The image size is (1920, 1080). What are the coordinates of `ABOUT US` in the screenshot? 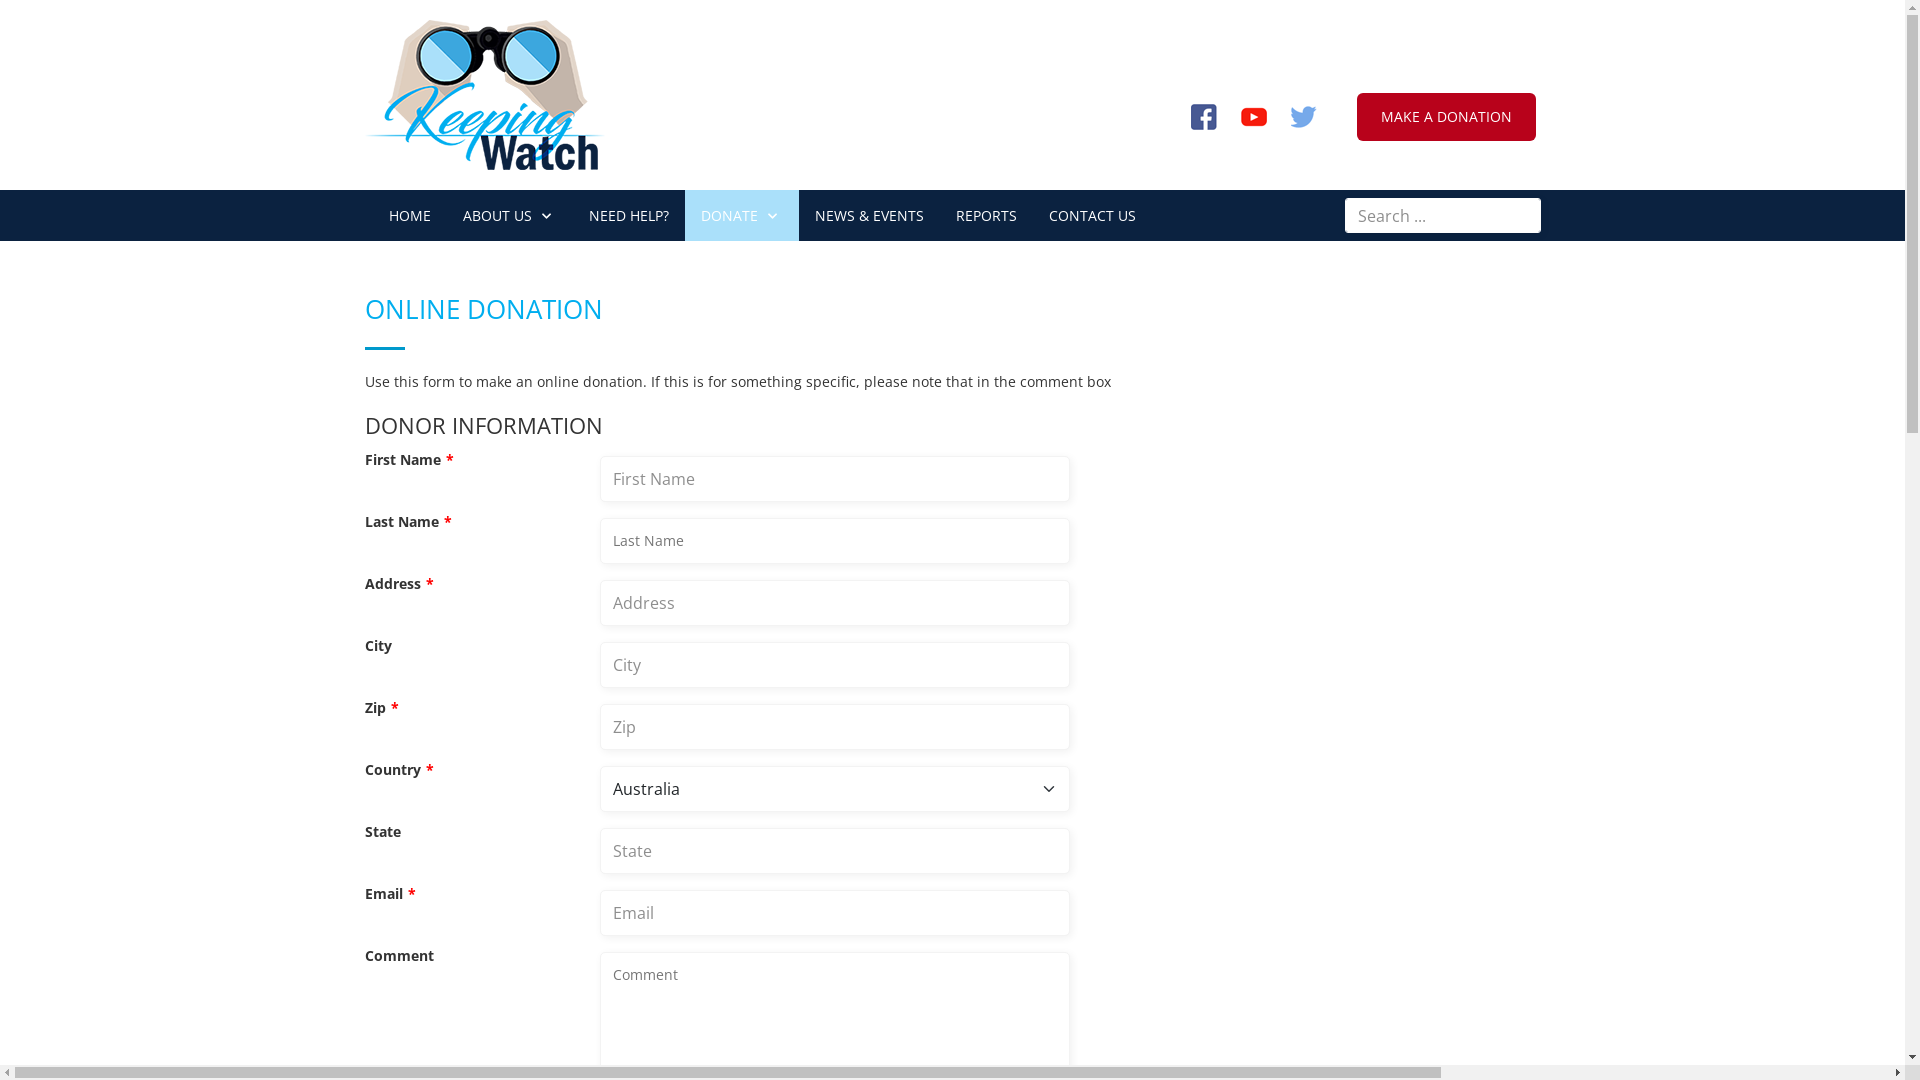 It's located at (509, 216).